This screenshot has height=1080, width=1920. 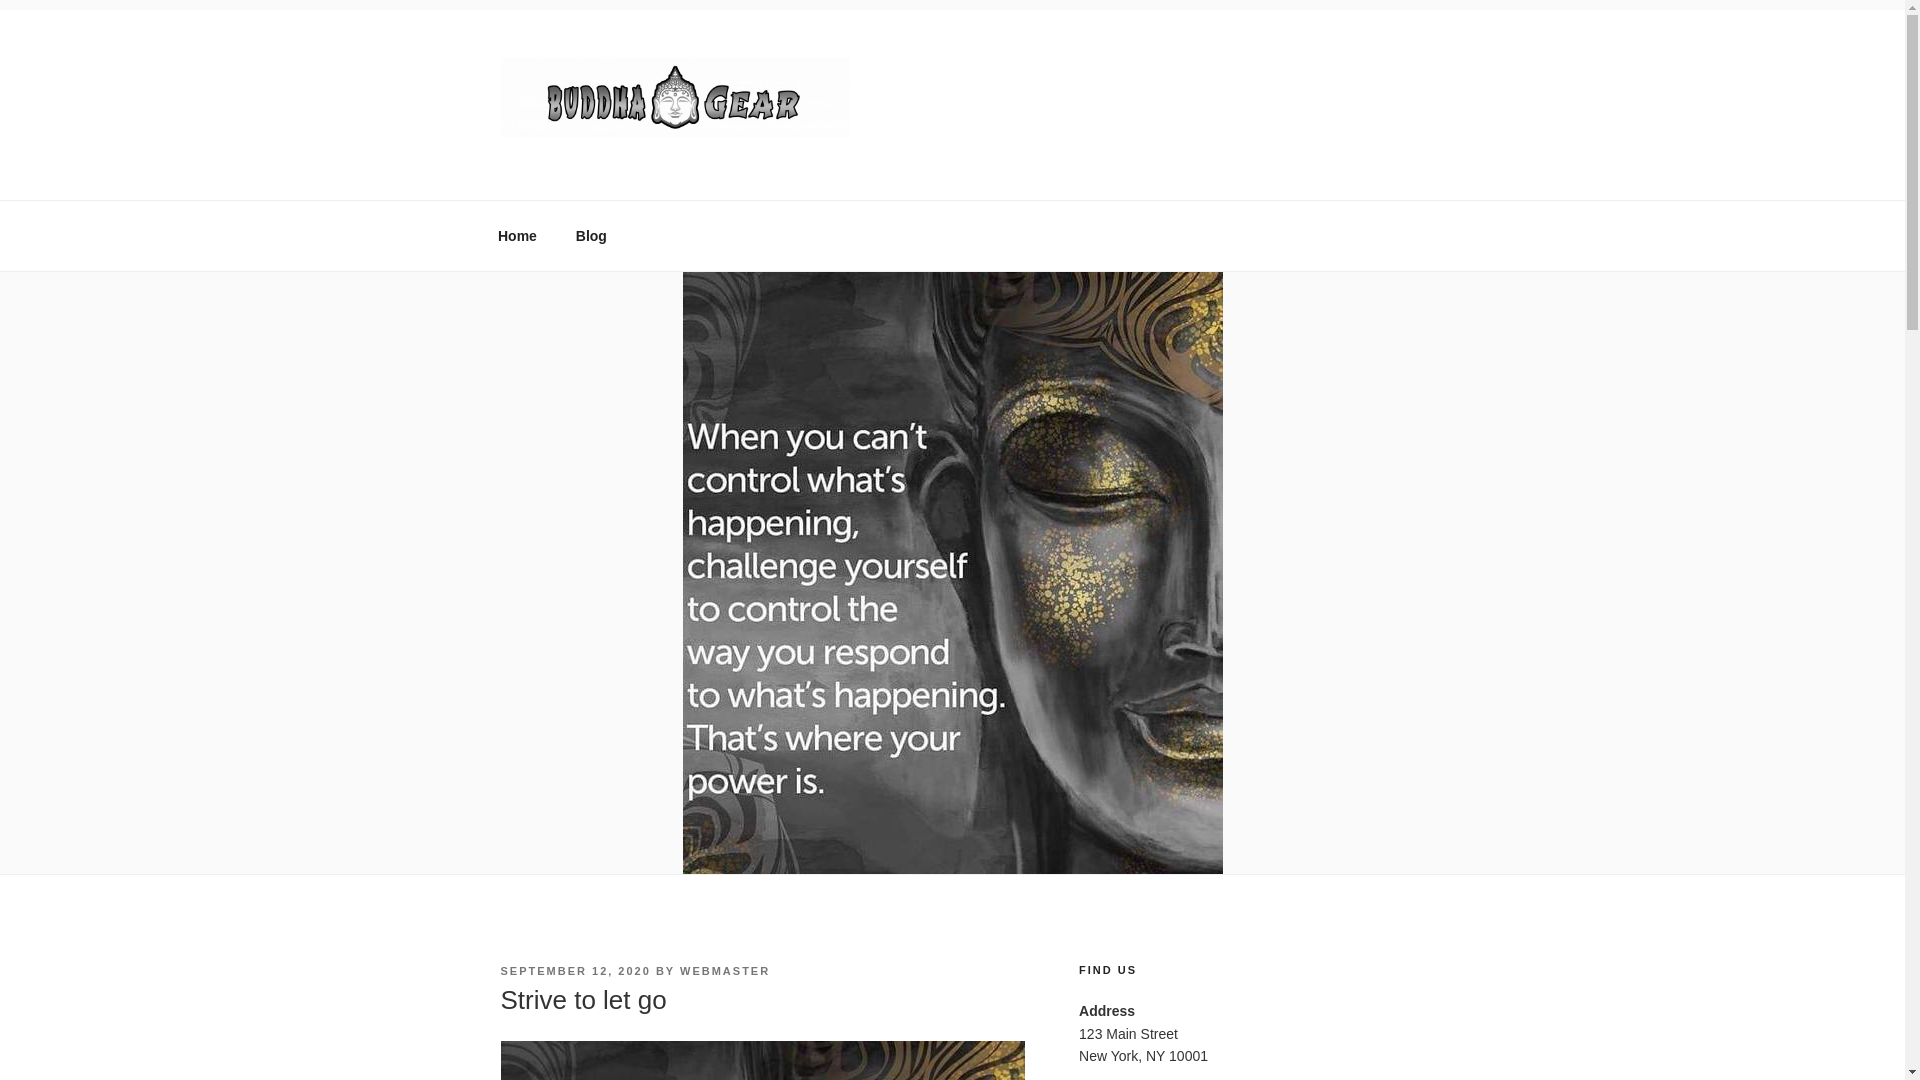 I want to click on WEBMASTER, so click(x=724, y=971).